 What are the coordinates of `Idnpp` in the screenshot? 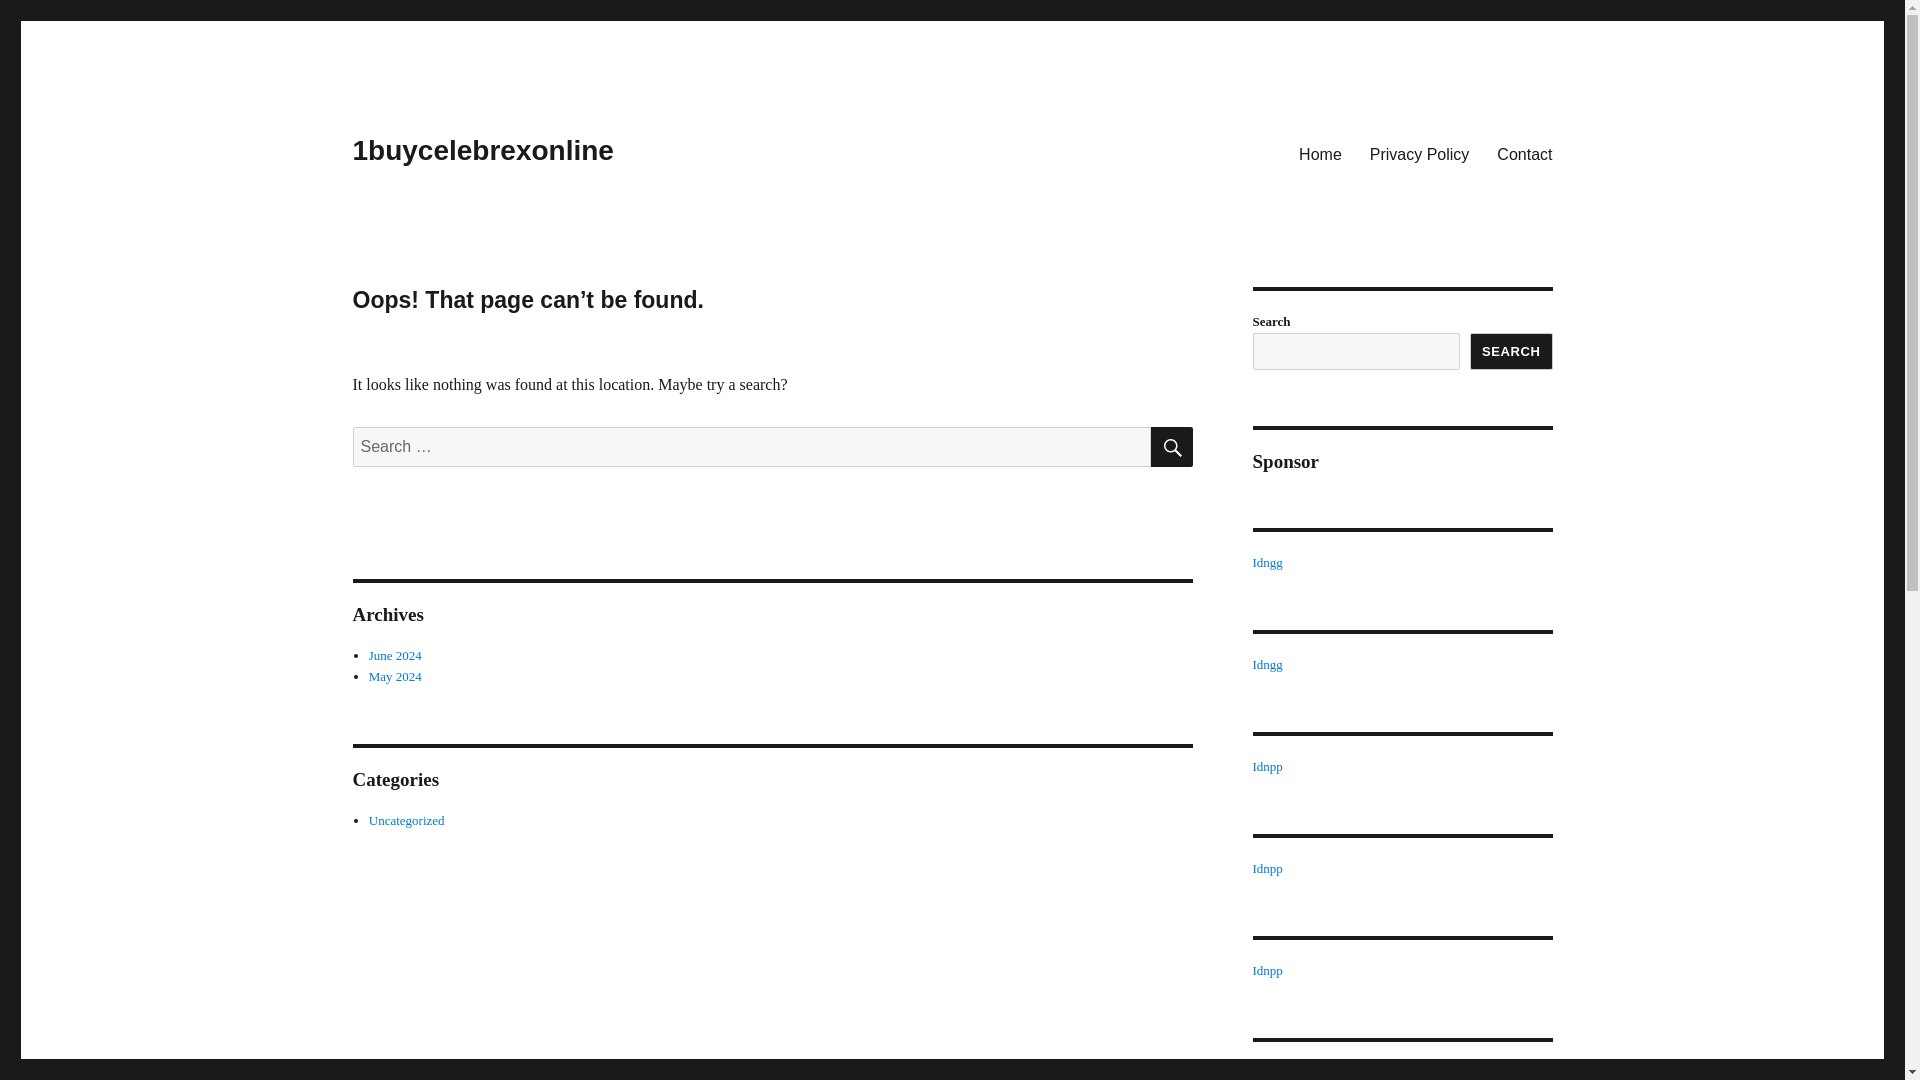 It's located at (1266, 970).